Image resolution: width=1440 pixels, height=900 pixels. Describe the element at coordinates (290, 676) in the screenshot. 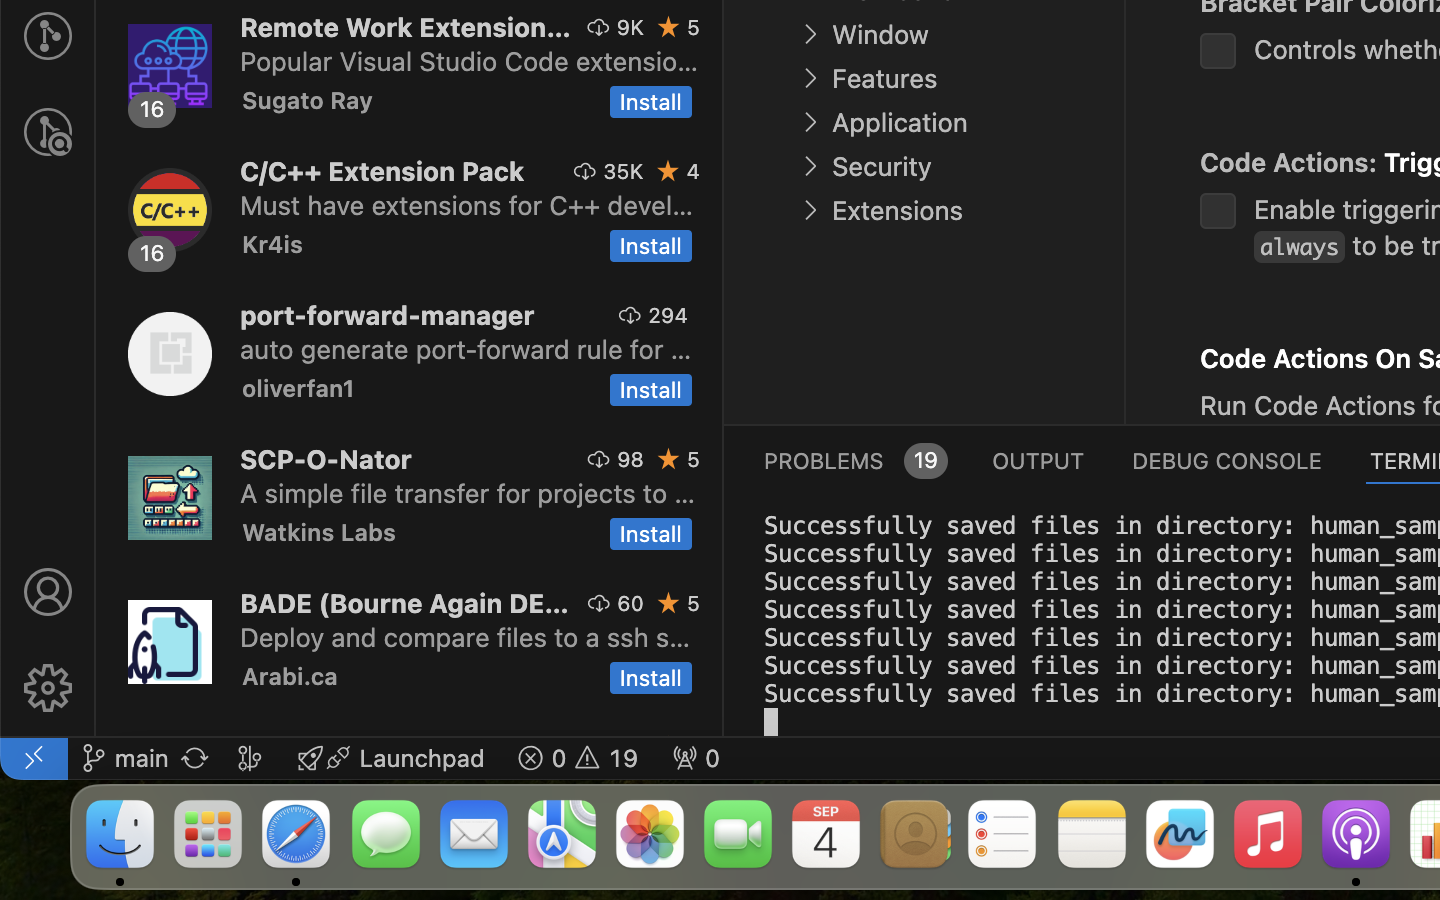

I see `Arabi.ca` at that location.